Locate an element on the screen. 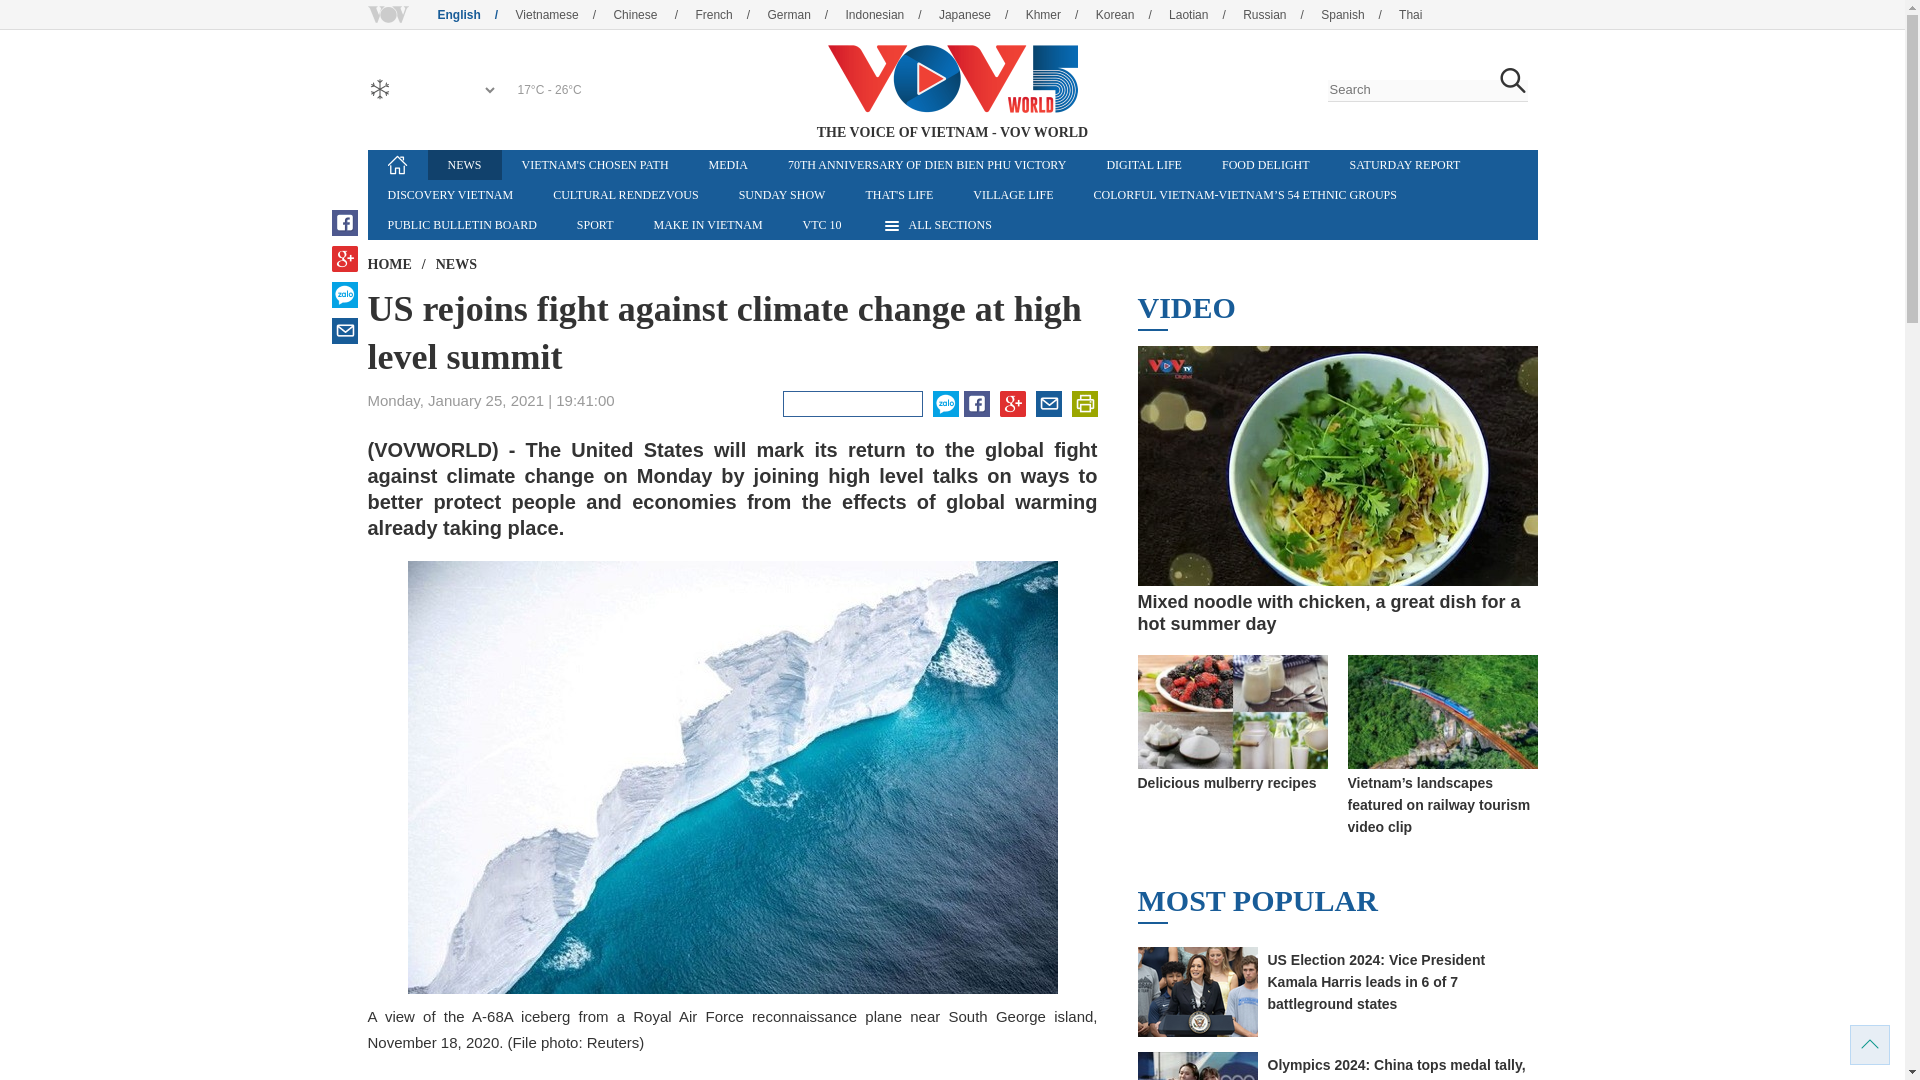 Image resolution: width=1920 pixels, height=1080 pixels. Media is located at coordinates (728, 165).